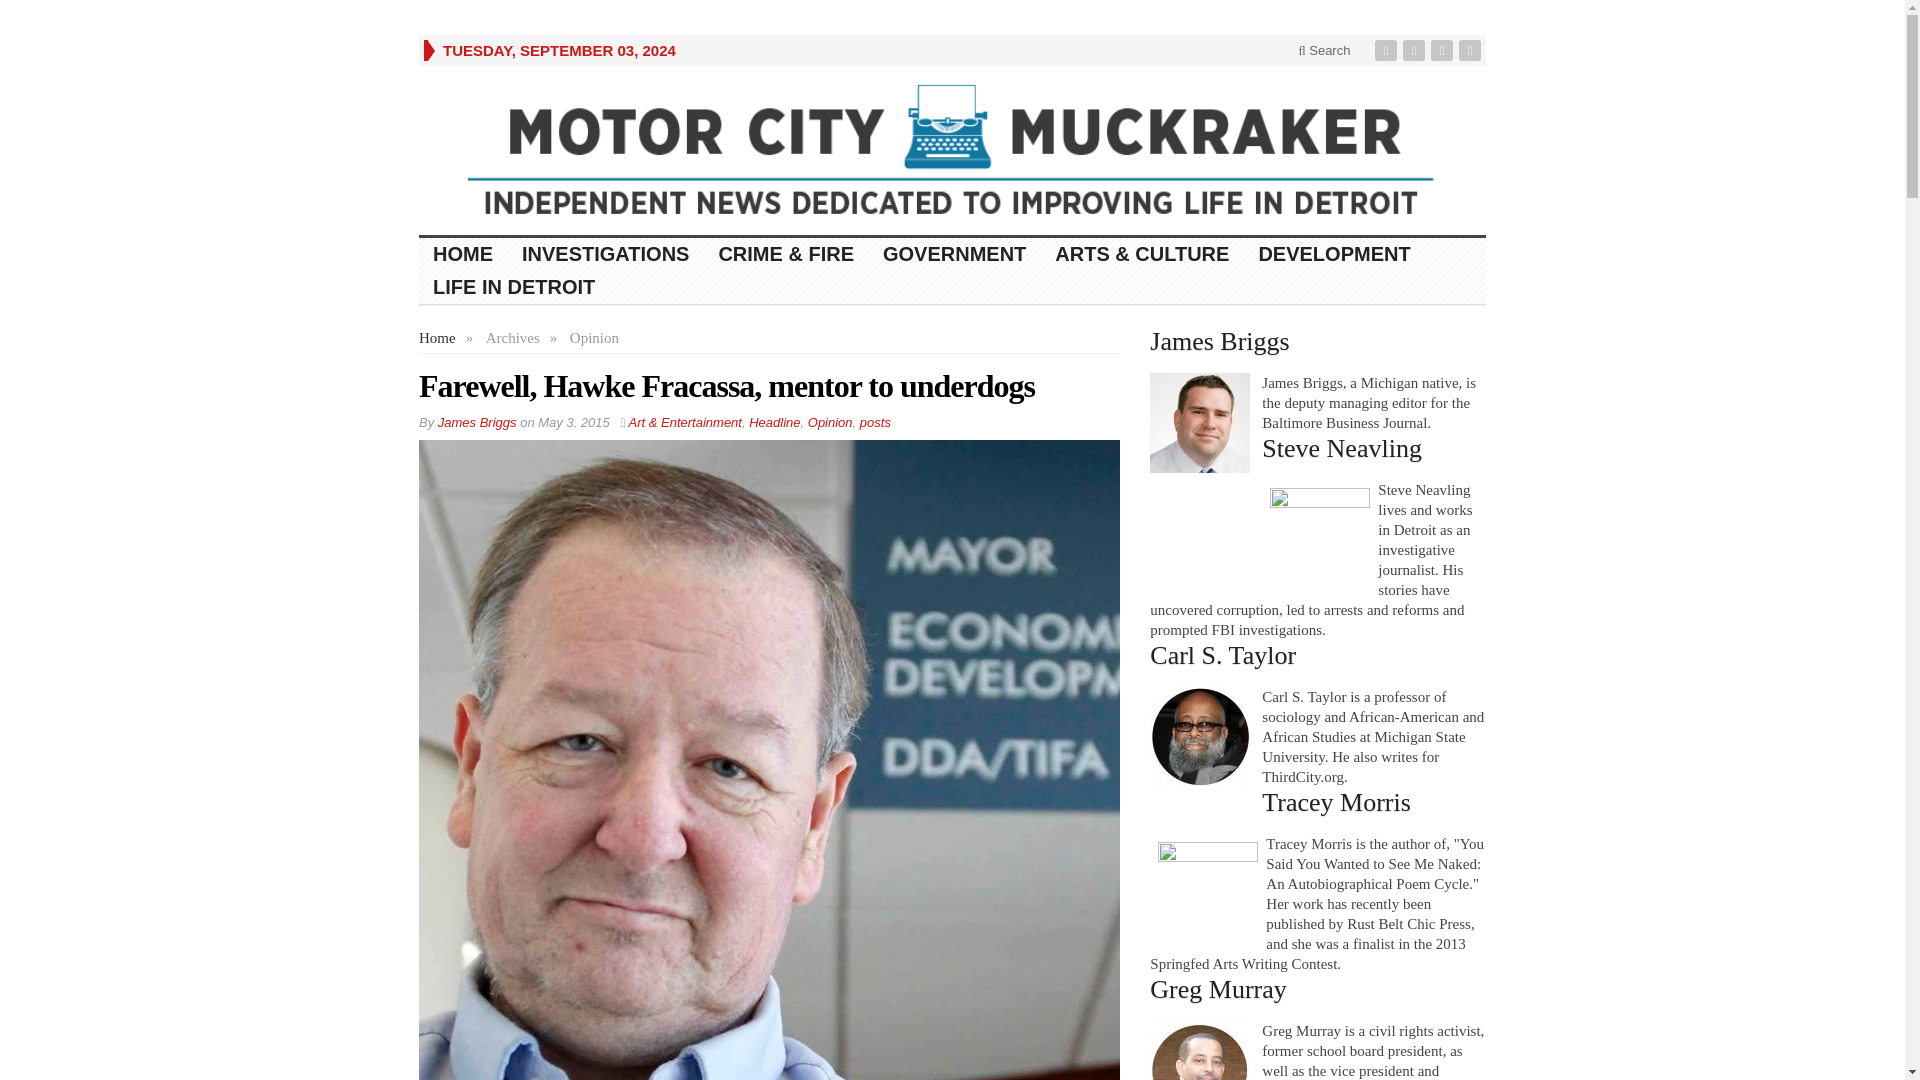  Describe the element at coordinates (774, 422) in the screenshot. I see `Headline` at that location.